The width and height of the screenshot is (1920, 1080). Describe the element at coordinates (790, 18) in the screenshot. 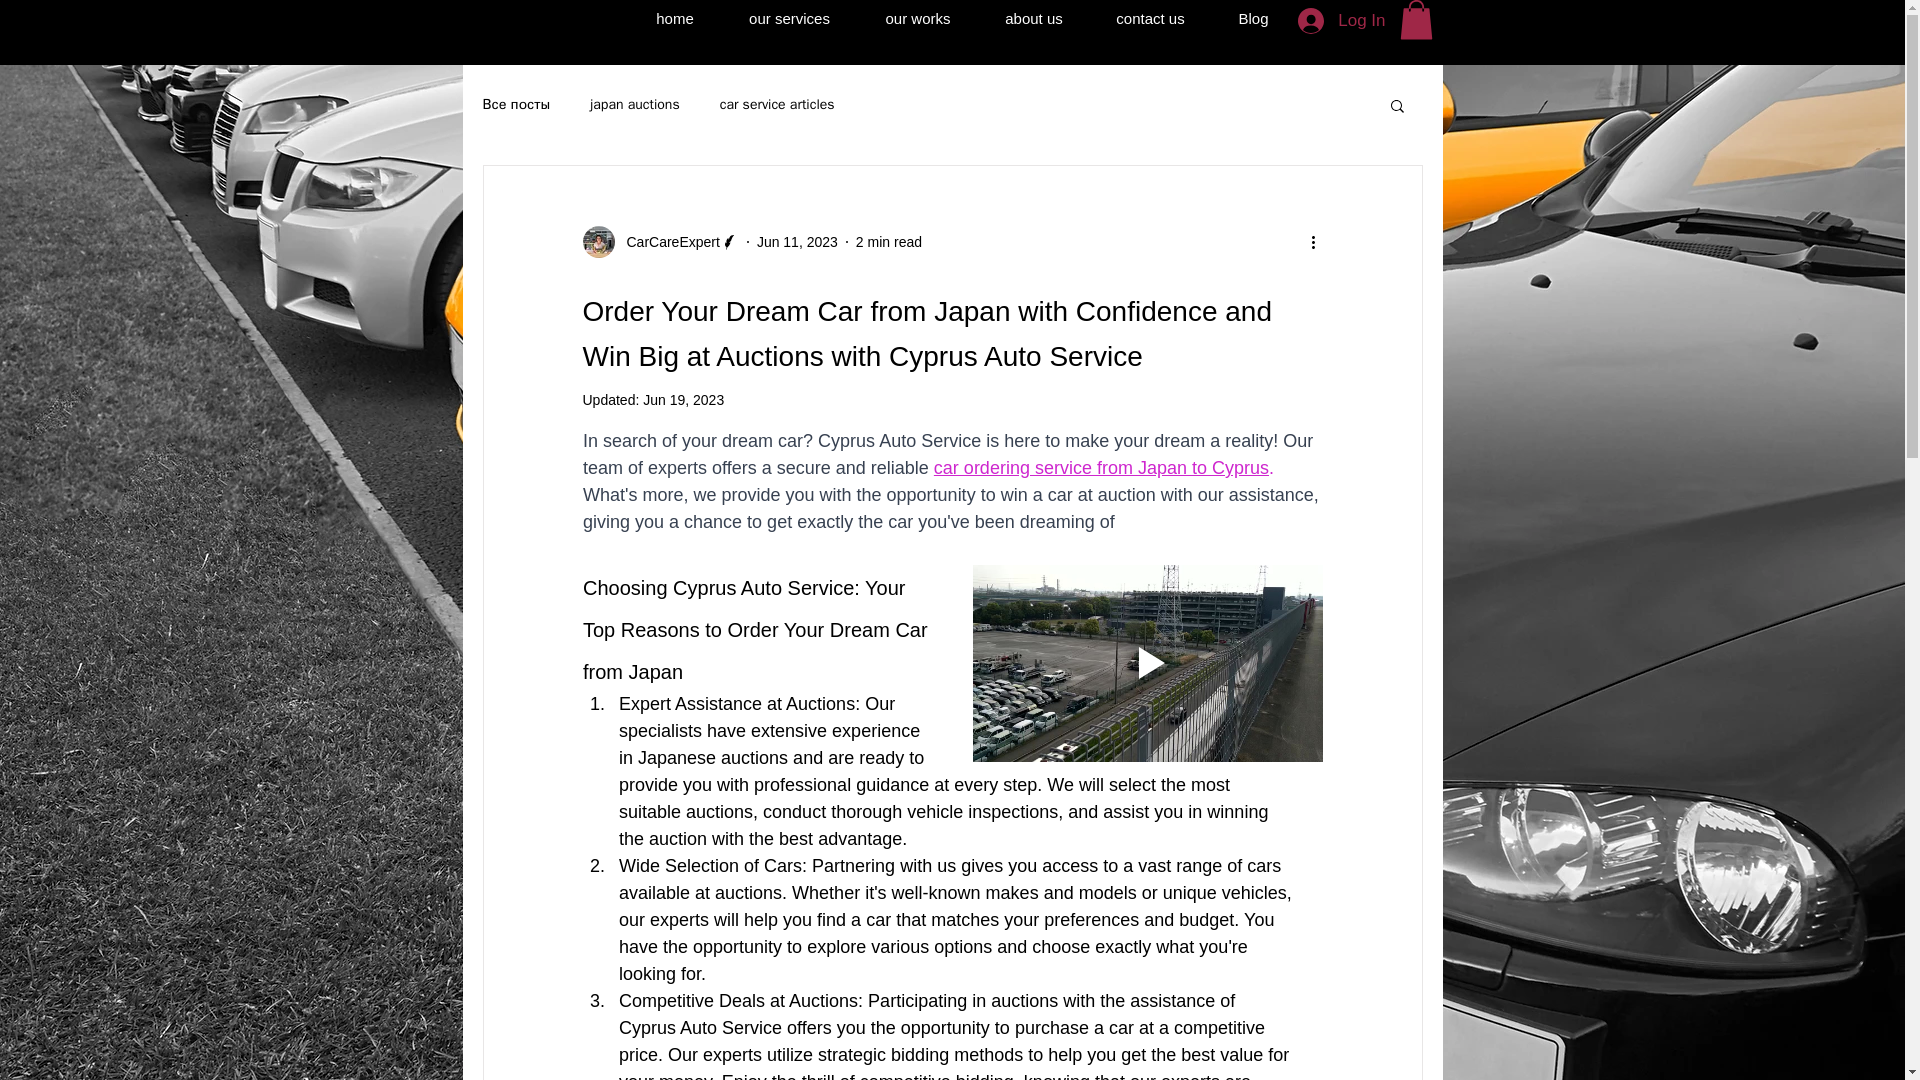

I see `our services` at that location.